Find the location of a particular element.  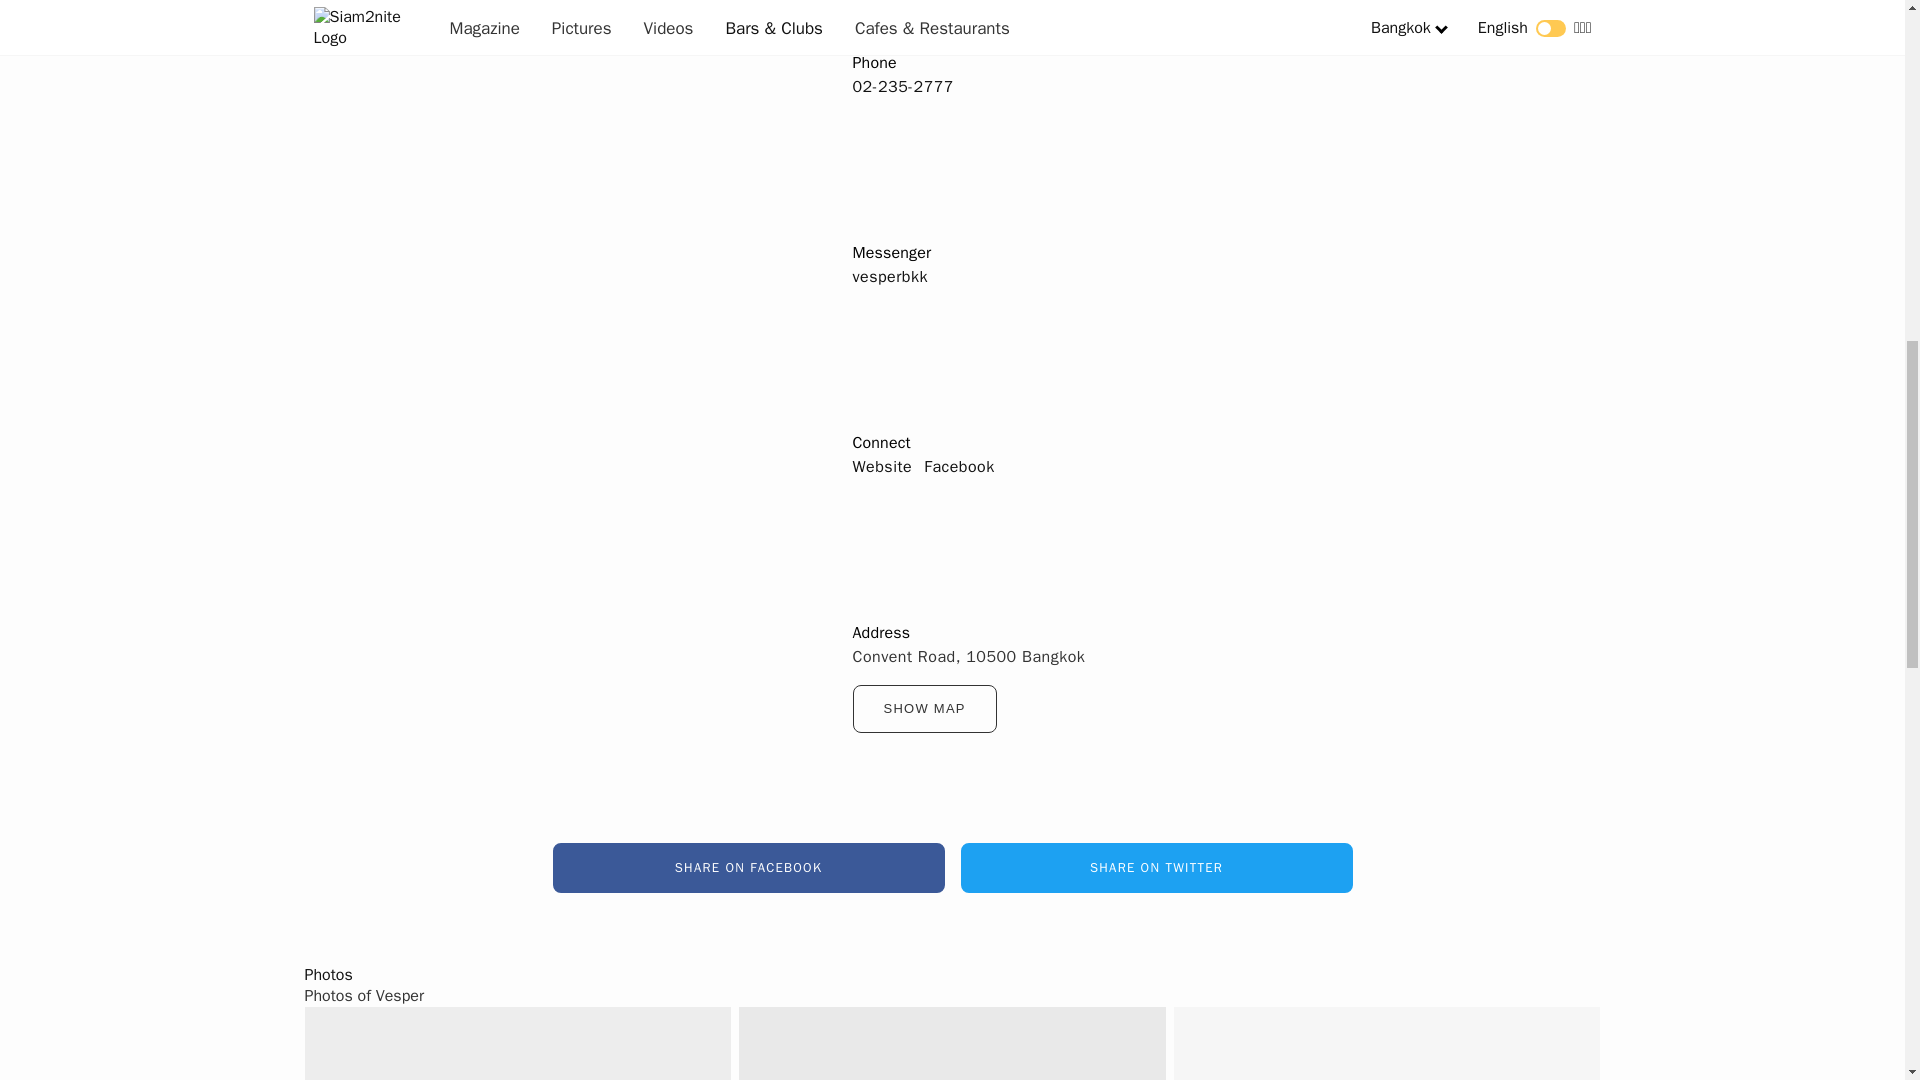

Facebook is located at coordinates (958, 466).